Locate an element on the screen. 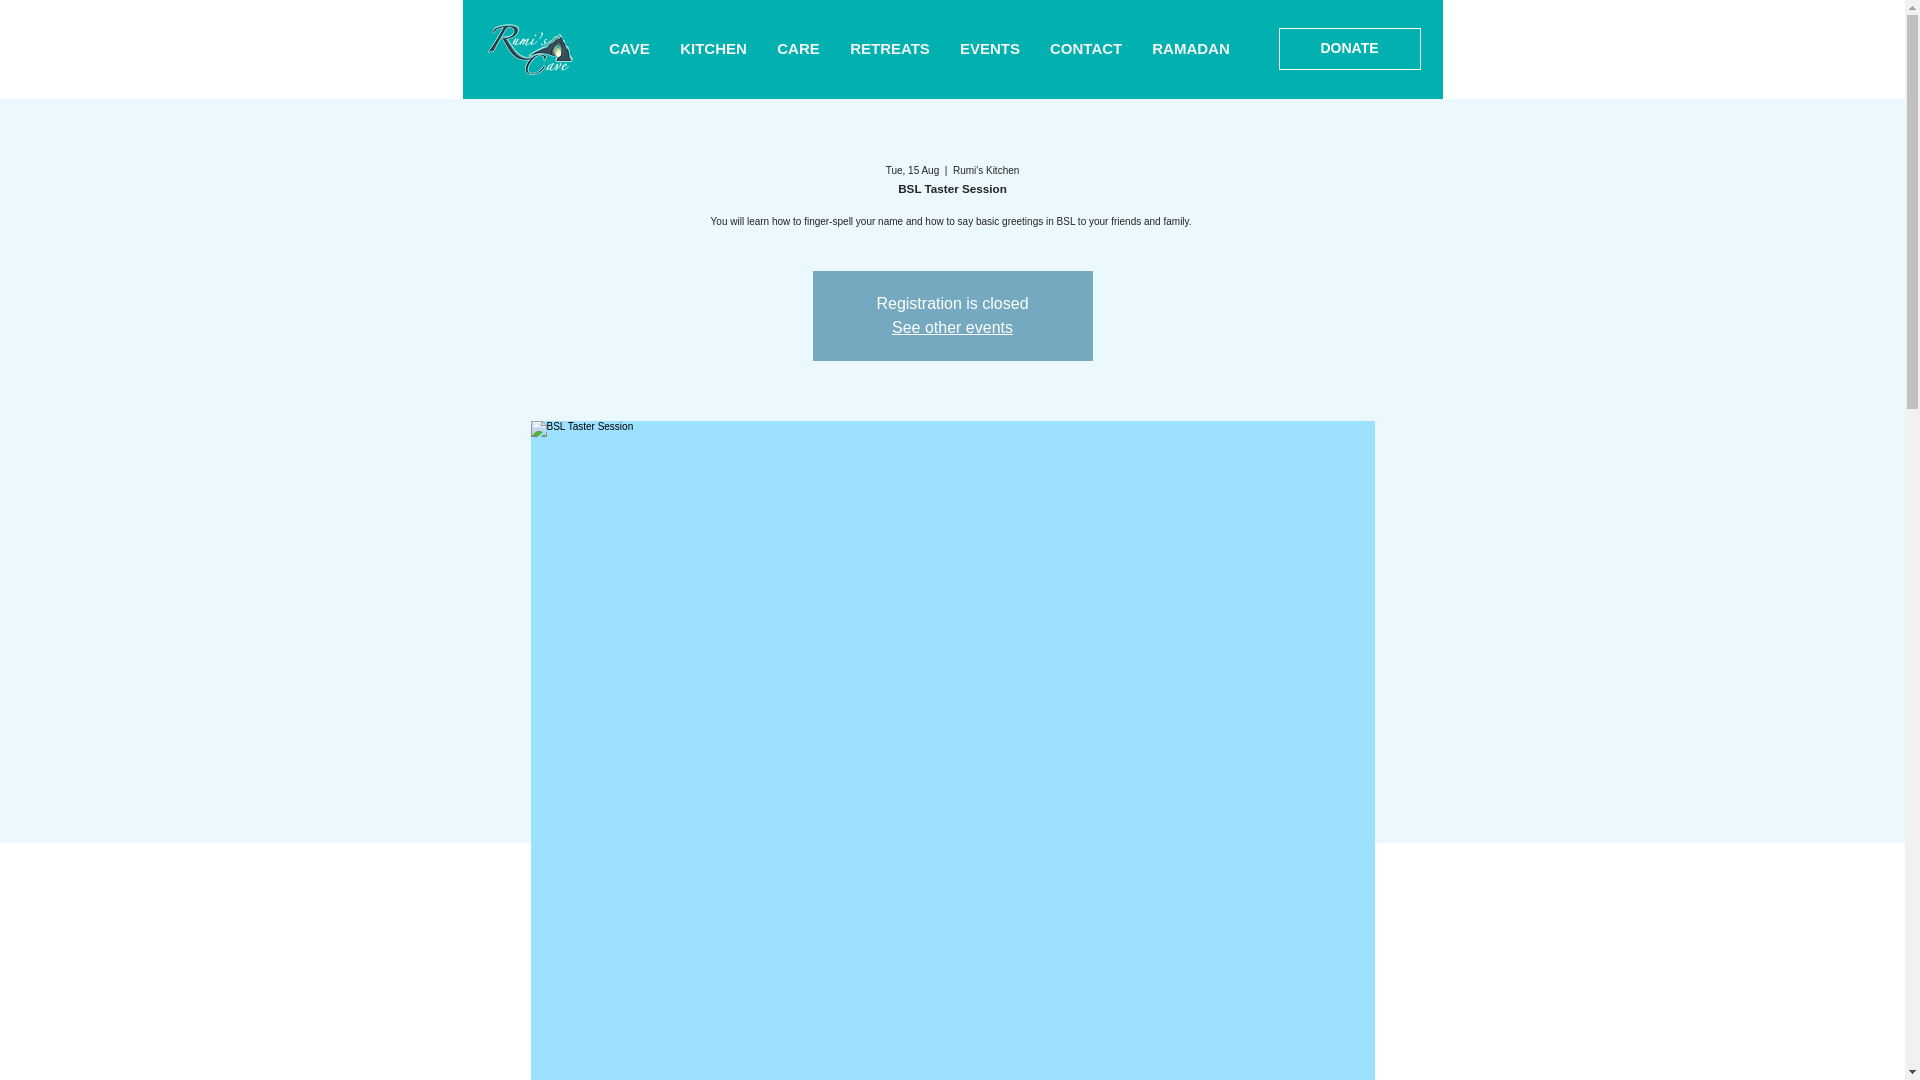  DONATE is located at coordinates (1349, 49).